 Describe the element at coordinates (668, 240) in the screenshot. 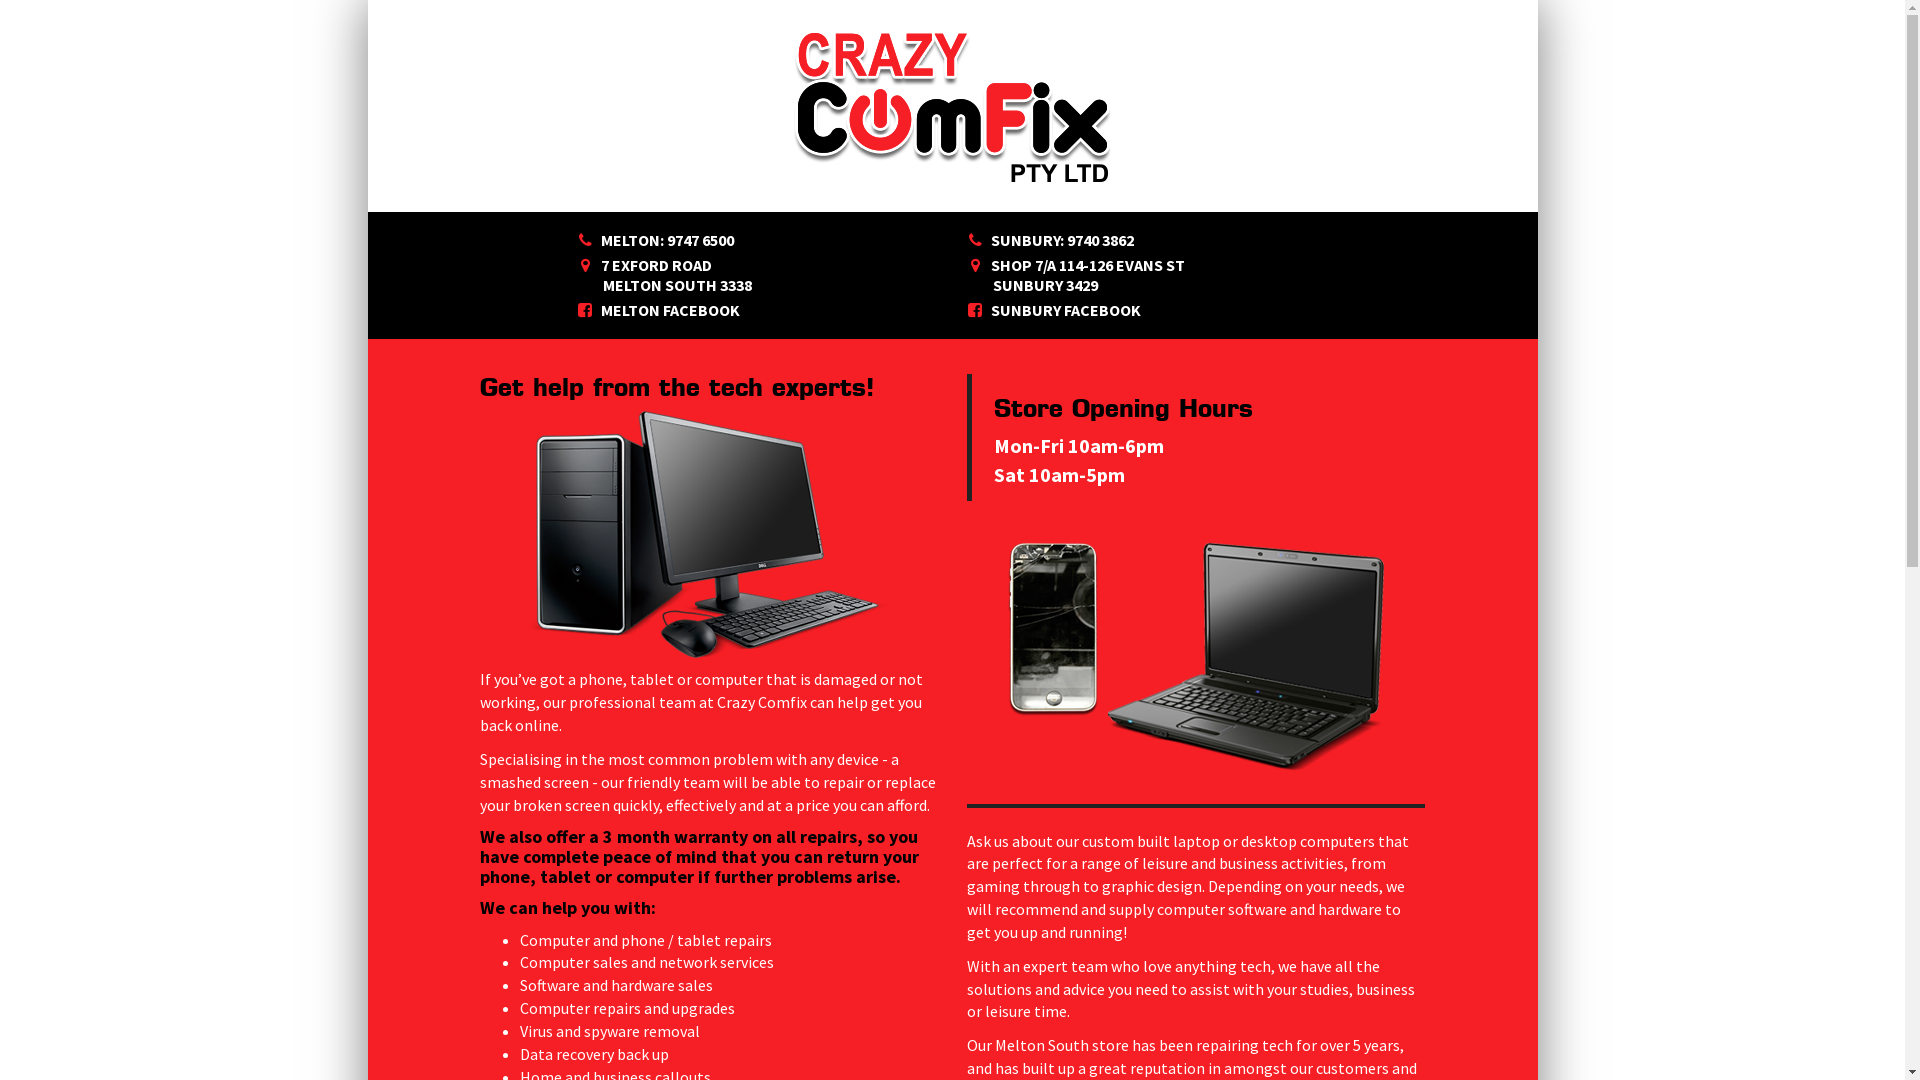

I see `MELTON: 9747 6500` at that location.